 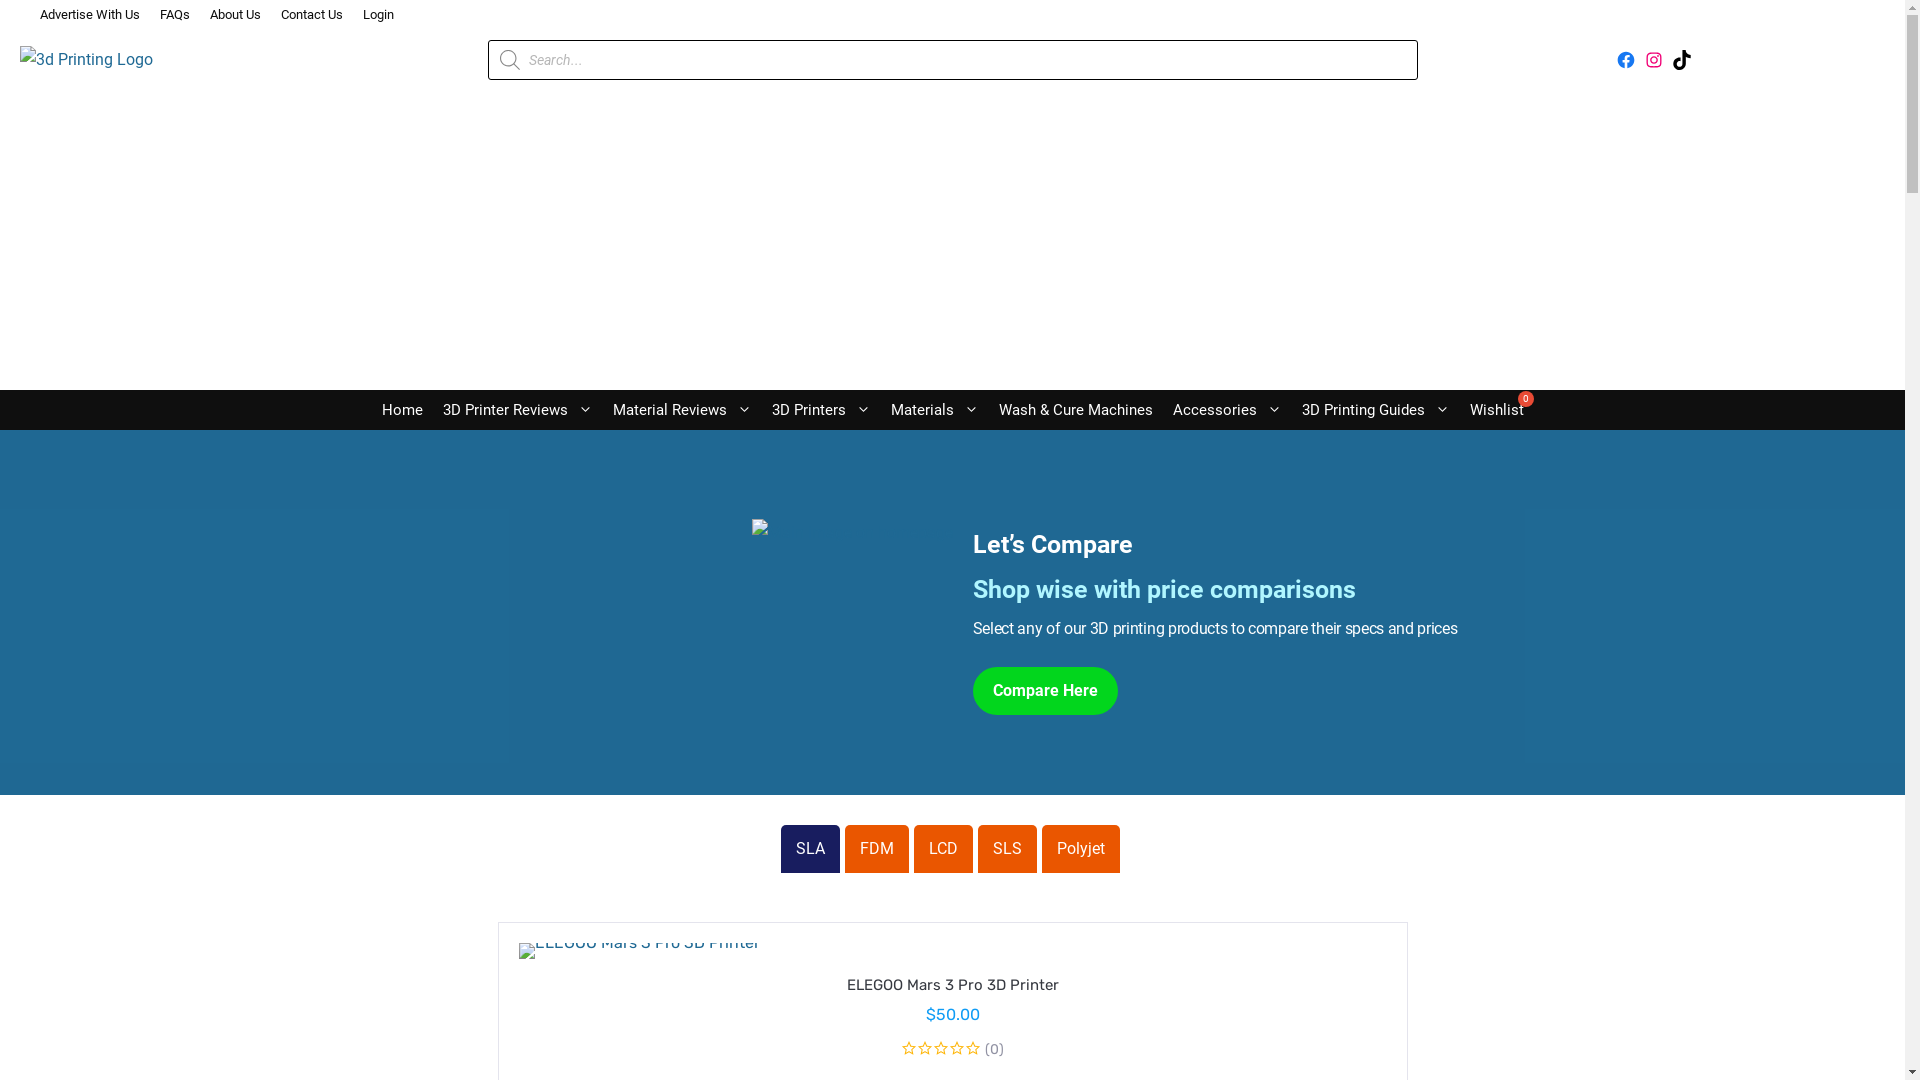 What do you see at coordinates (1044, 691) in the screenshot?
I see `Compare Here` at bounding box center [1044, 691].